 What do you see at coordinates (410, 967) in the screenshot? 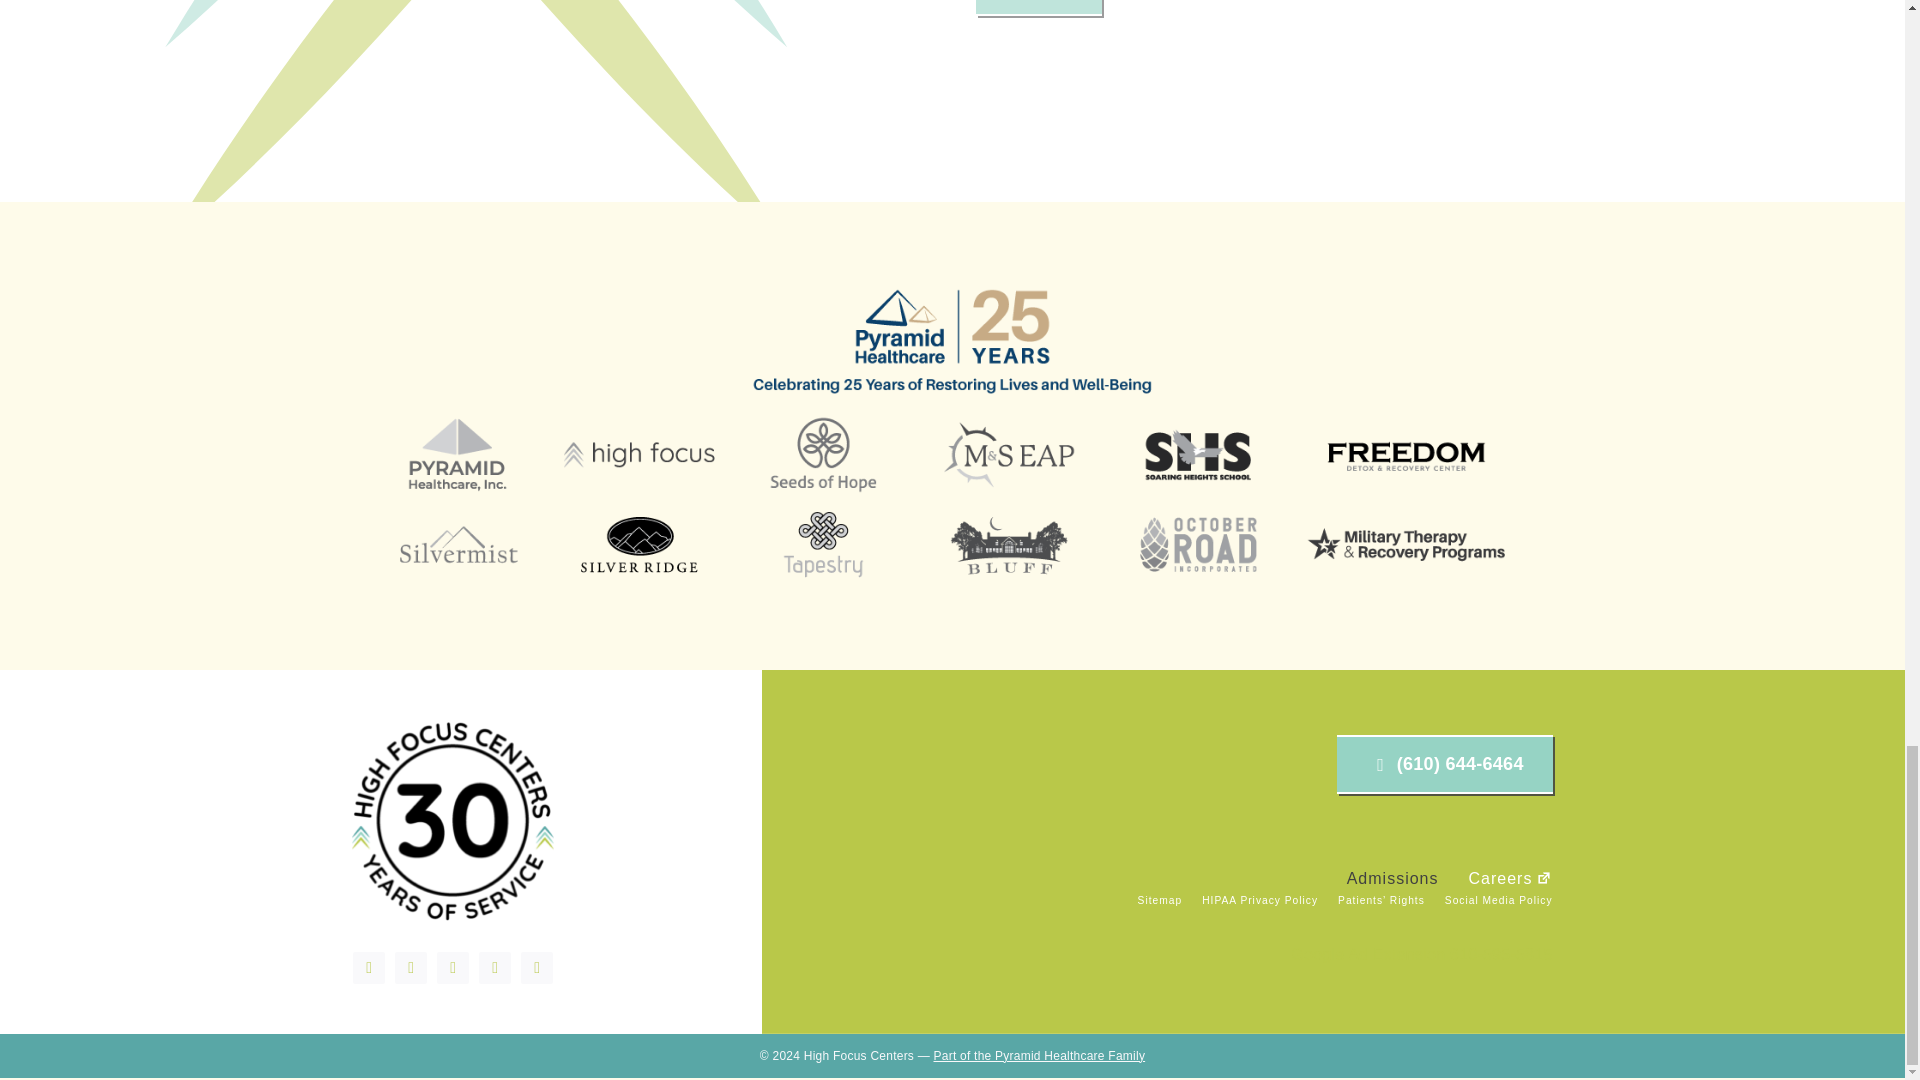
I see `X` at bounding box center [410, 967].